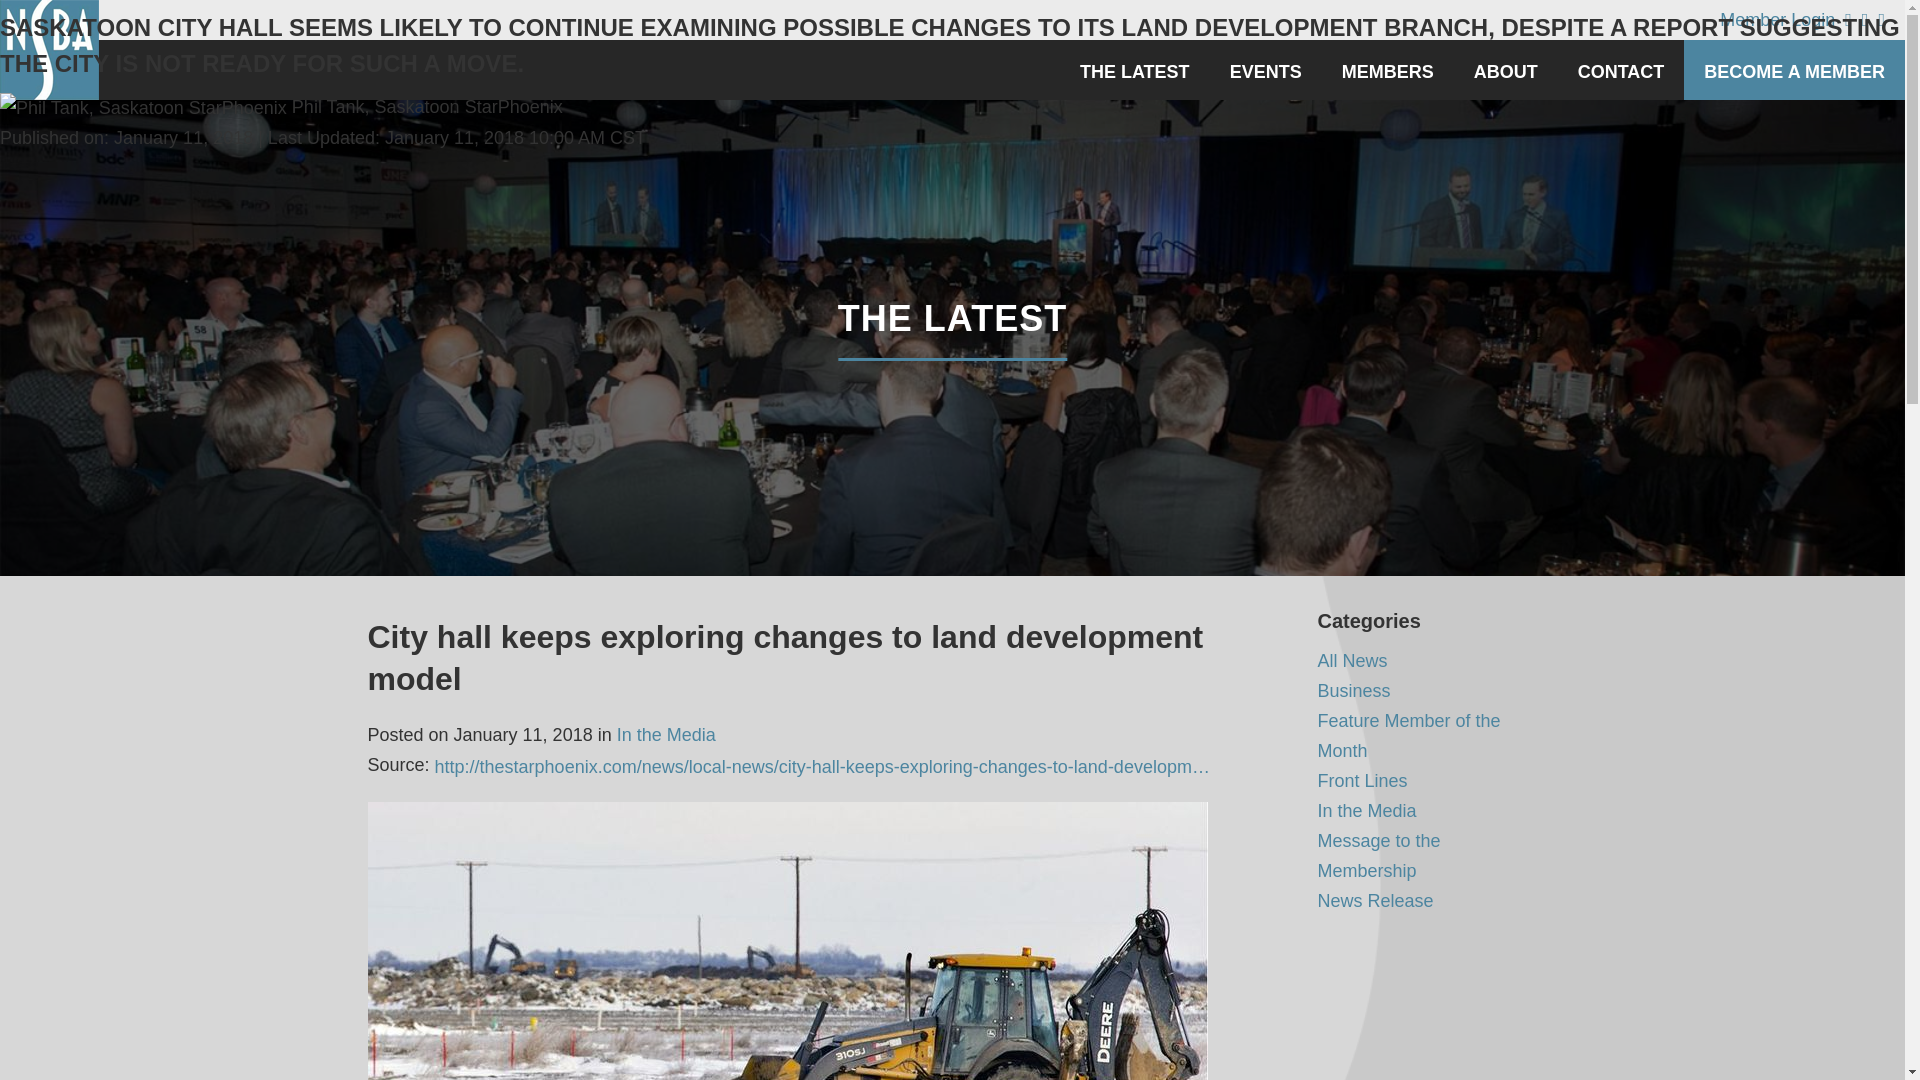  I want to click on ABOUT, so click(1505, 70).